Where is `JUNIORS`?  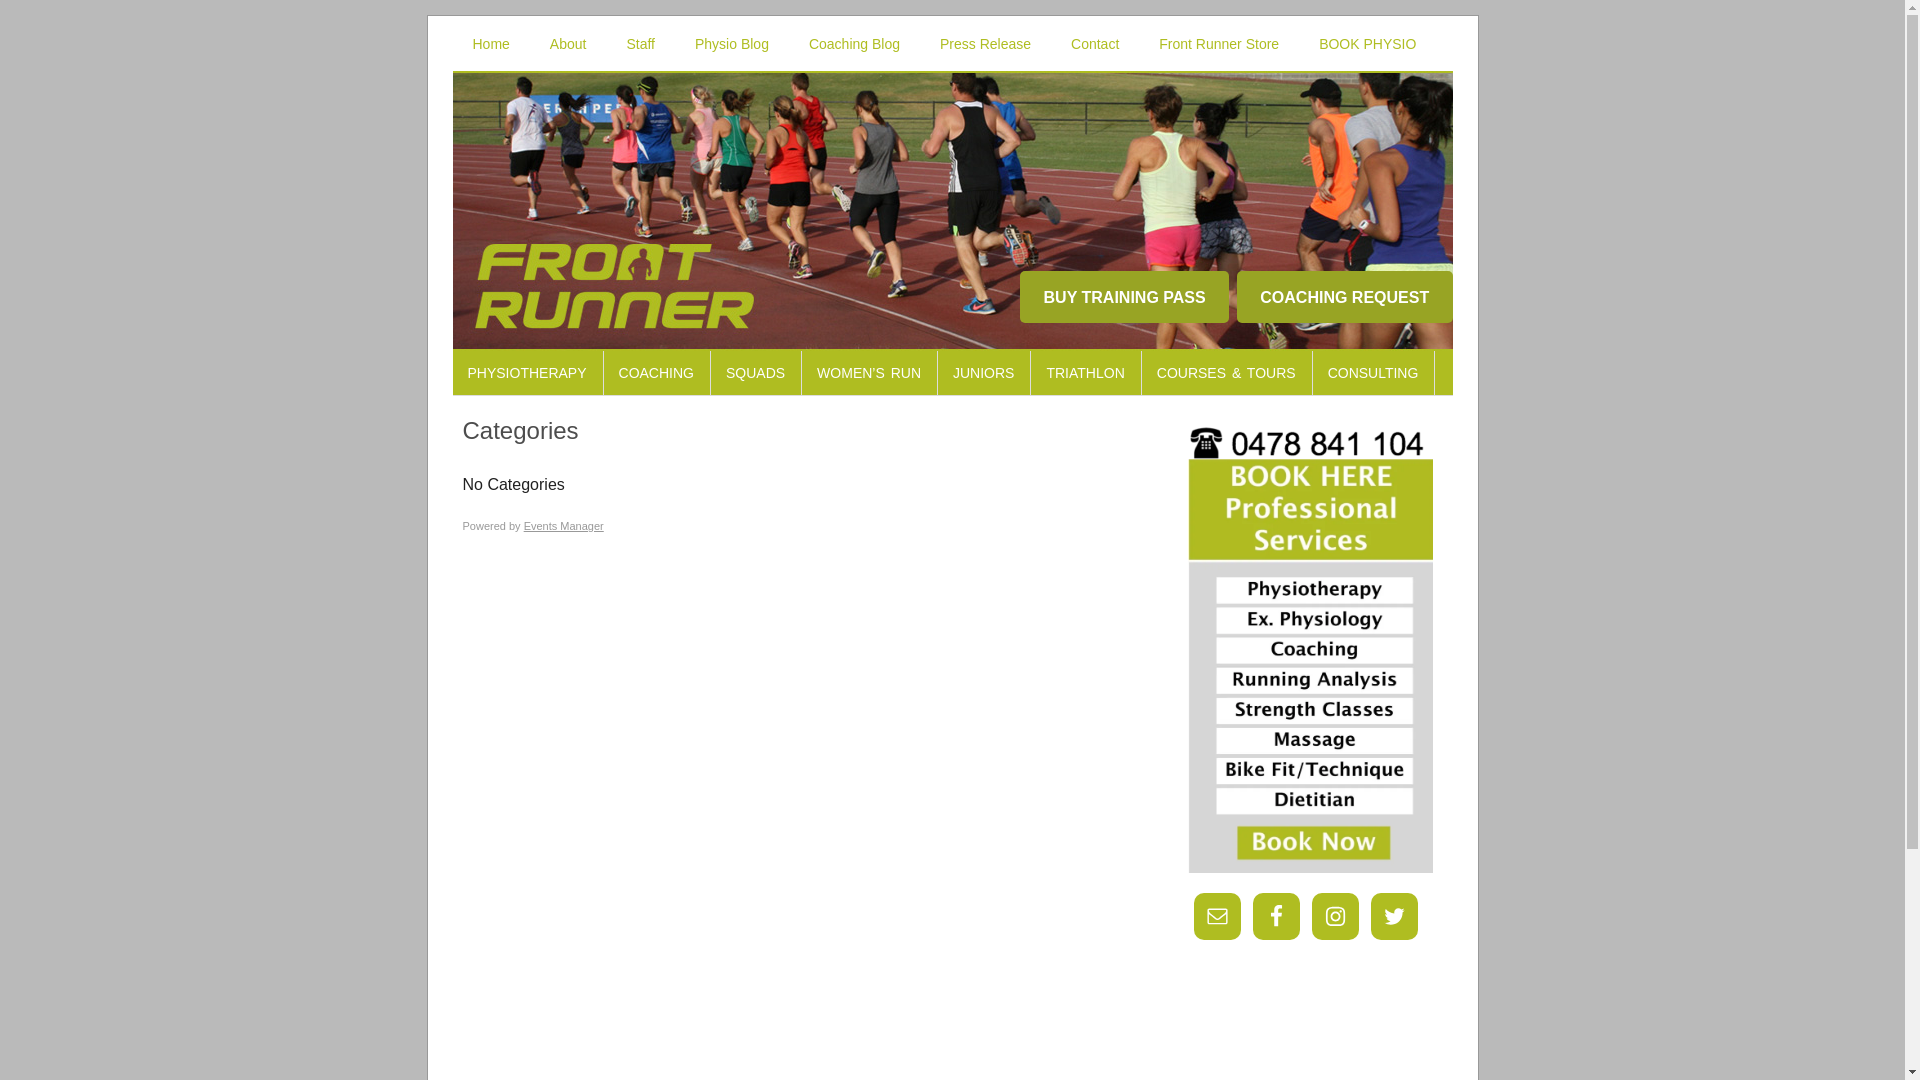 JUNIORS is located at coordinates (984, 373).